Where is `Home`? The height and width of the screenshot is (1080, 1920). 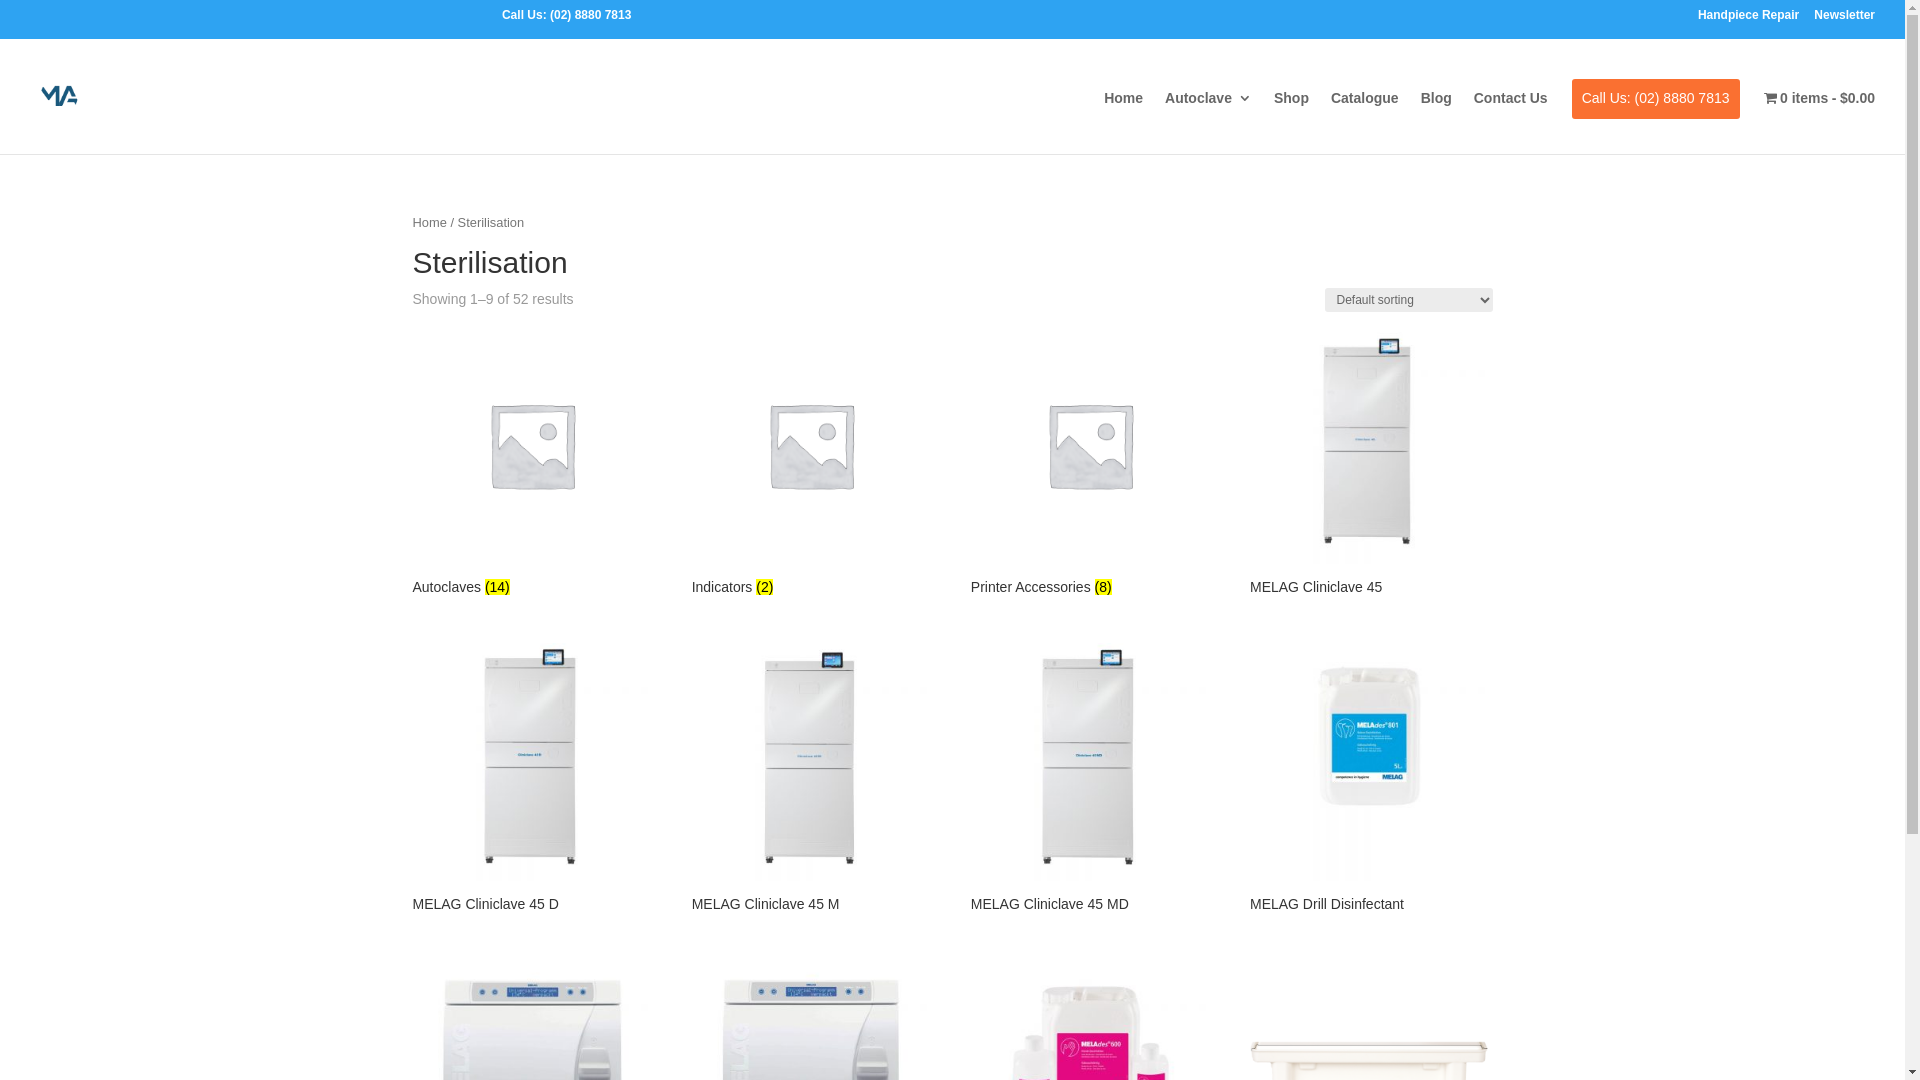 Home is located at coordinates (429, 222).